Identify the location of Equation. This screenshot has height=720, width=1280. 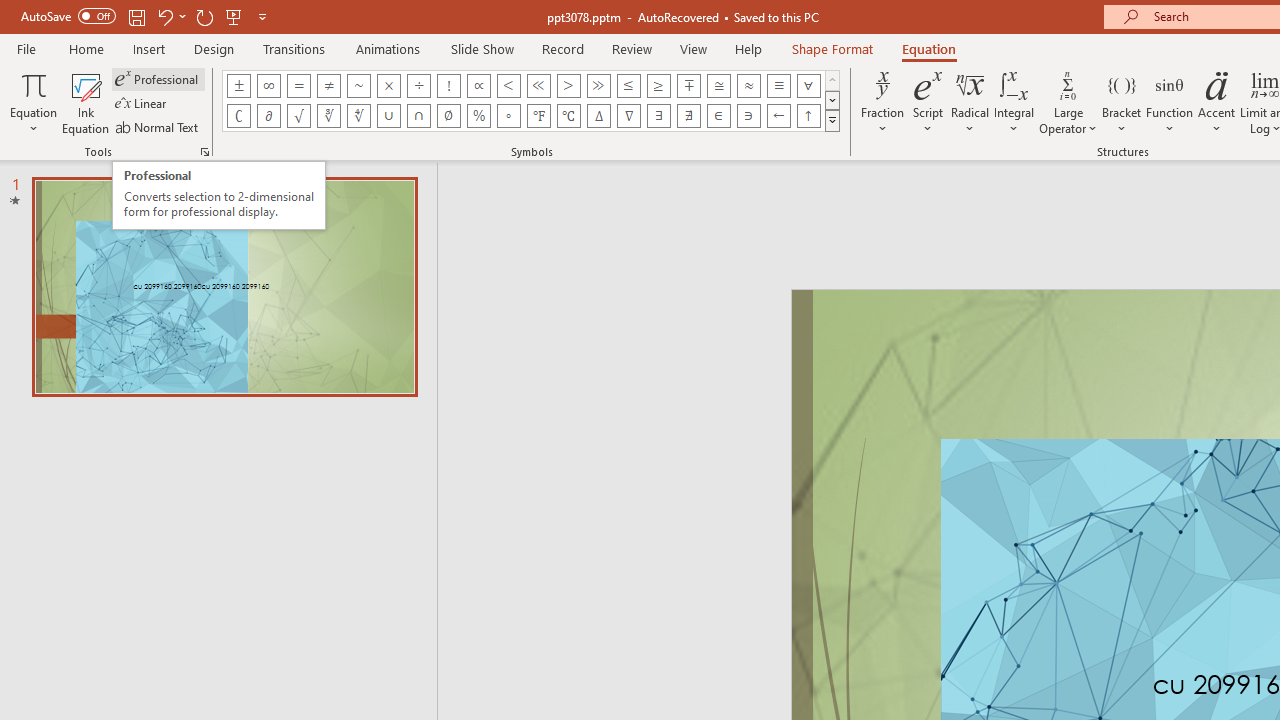
(34, 102).